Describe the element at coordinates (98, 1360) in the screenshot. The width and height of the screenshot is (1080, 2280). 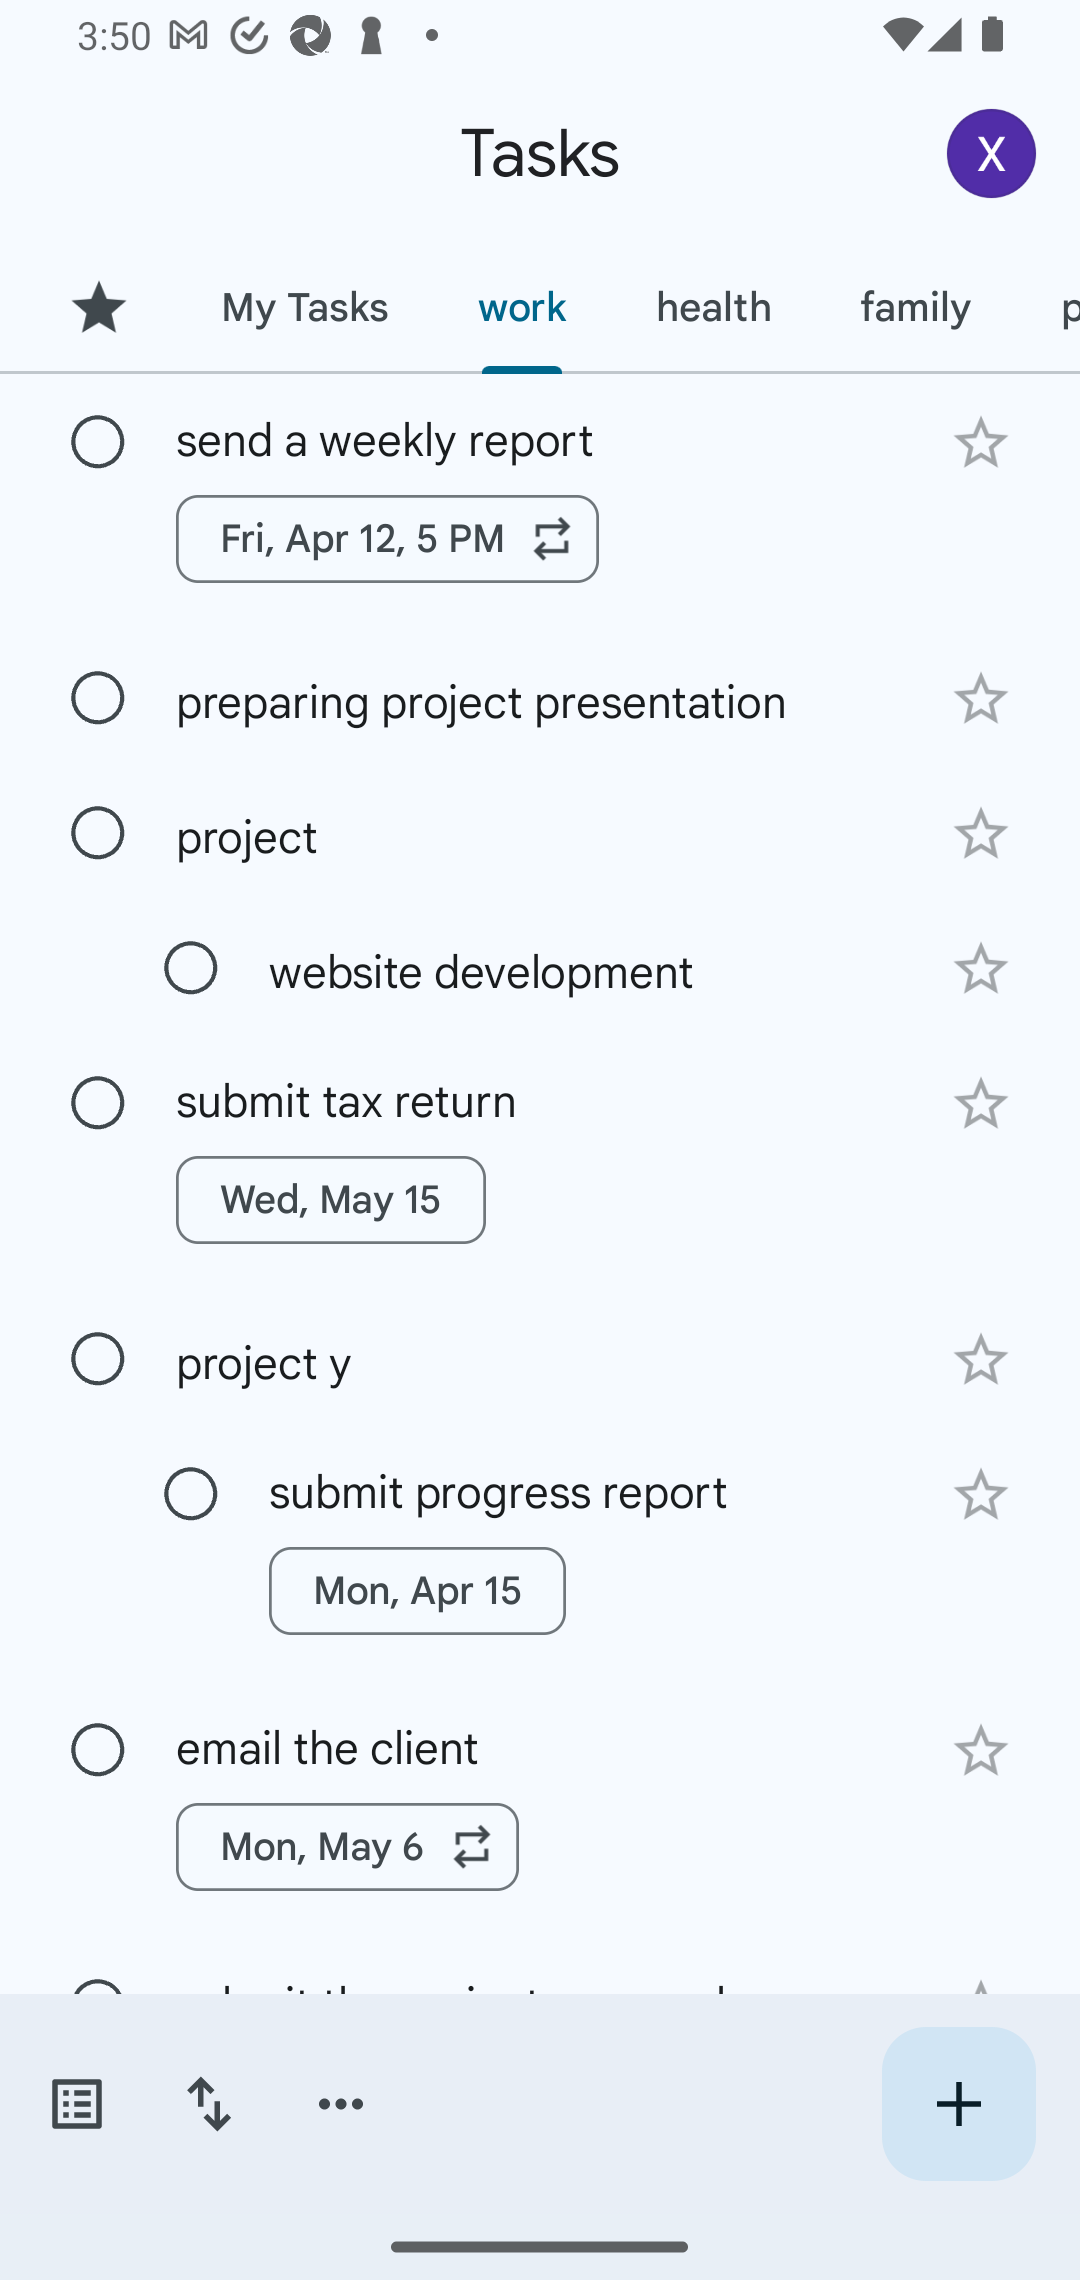
I see `Mark as complete` at that location.